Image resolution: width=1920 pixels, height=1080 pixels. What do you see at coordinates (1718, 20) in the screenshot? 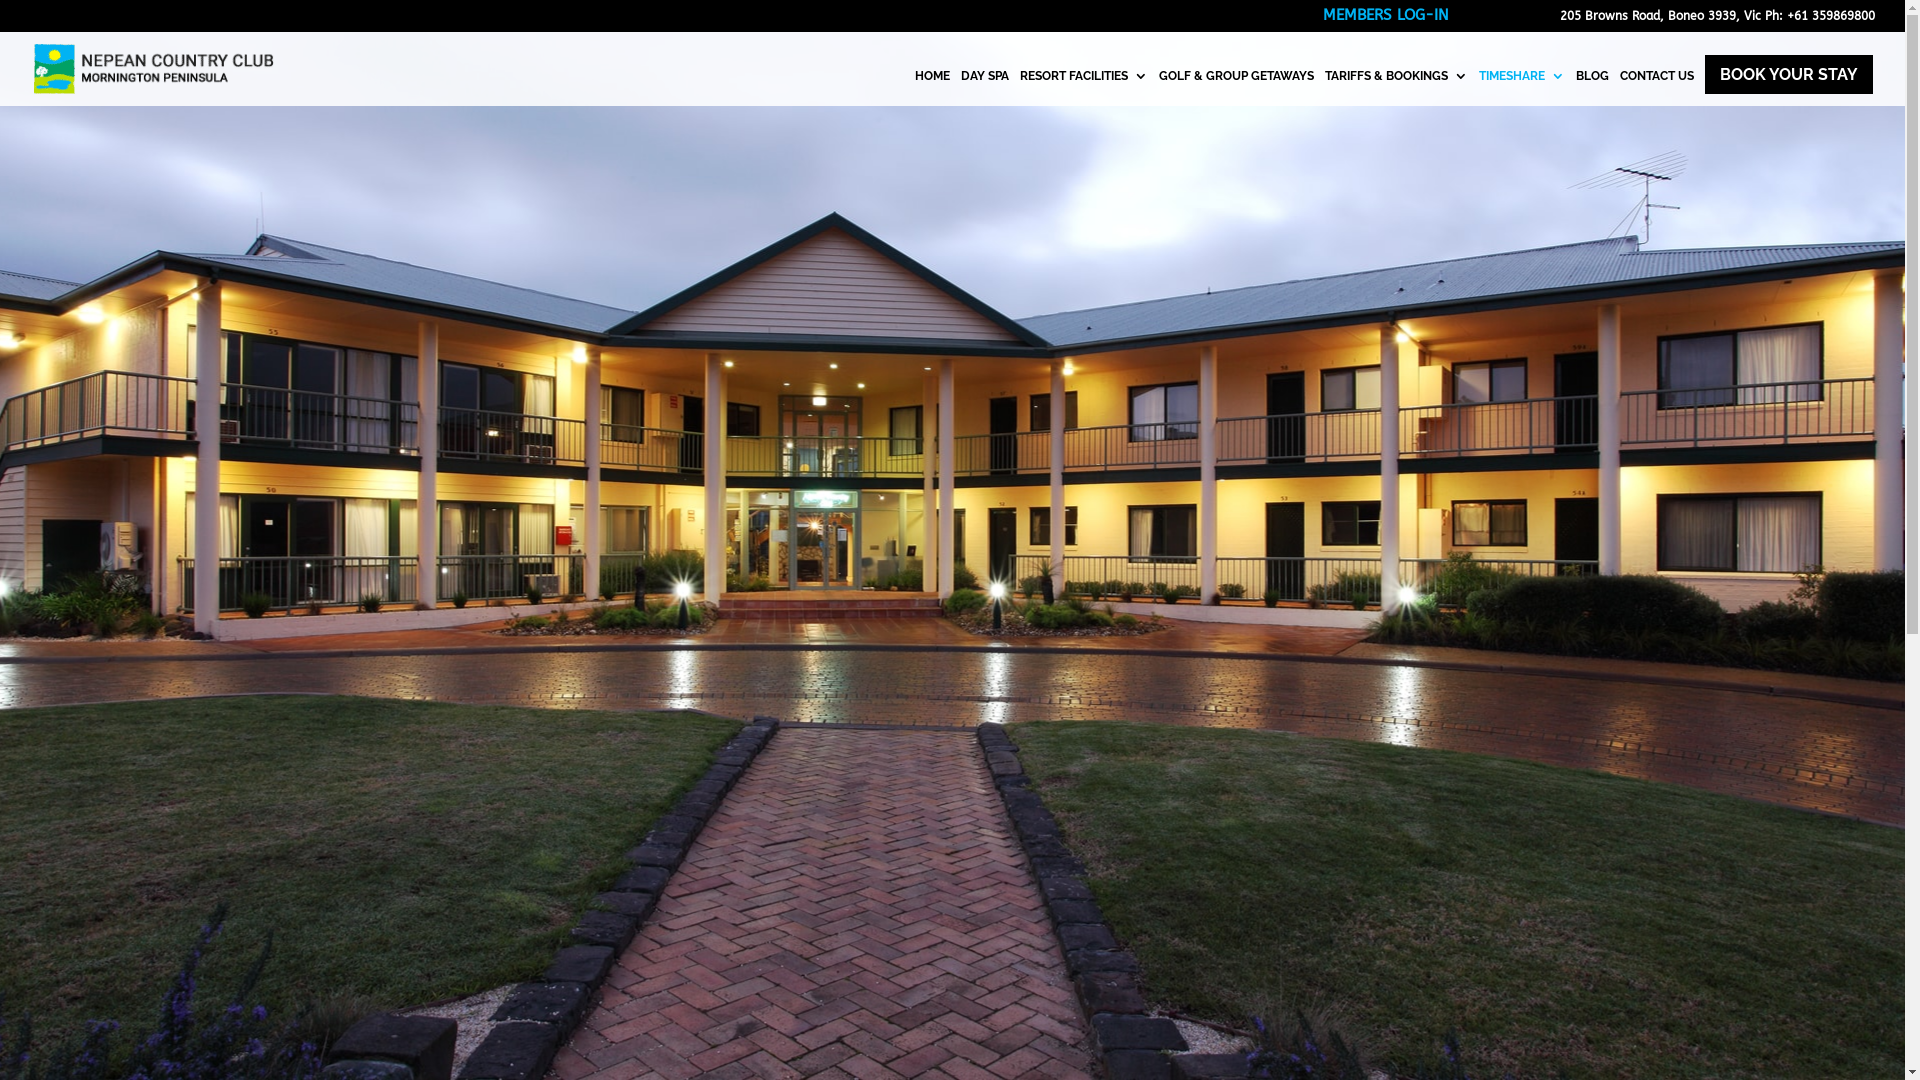
I see `205 Browns Road, Boneo 3939, Vic Ph: +61 359869800` at bounding box center [1718, 20].